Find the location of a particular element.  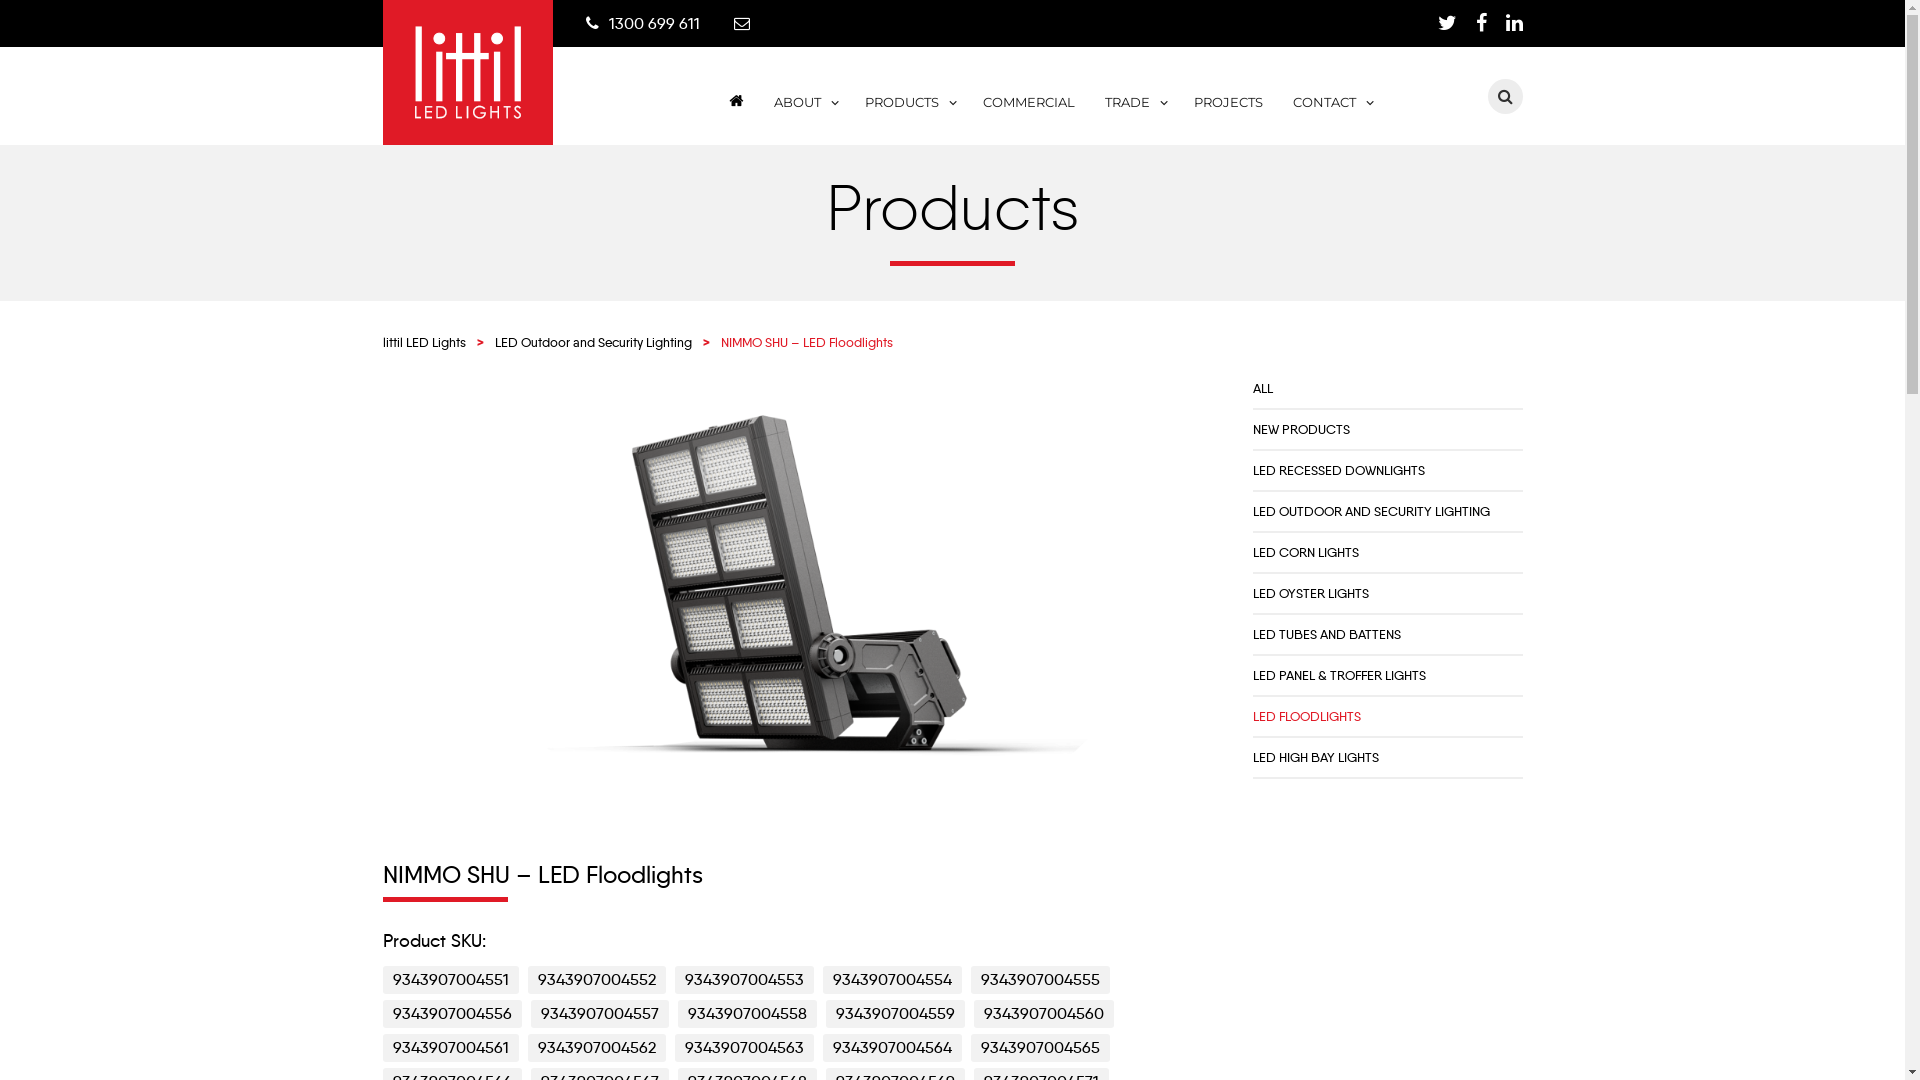

1300 699 611 is located at coordinates (654, 24).